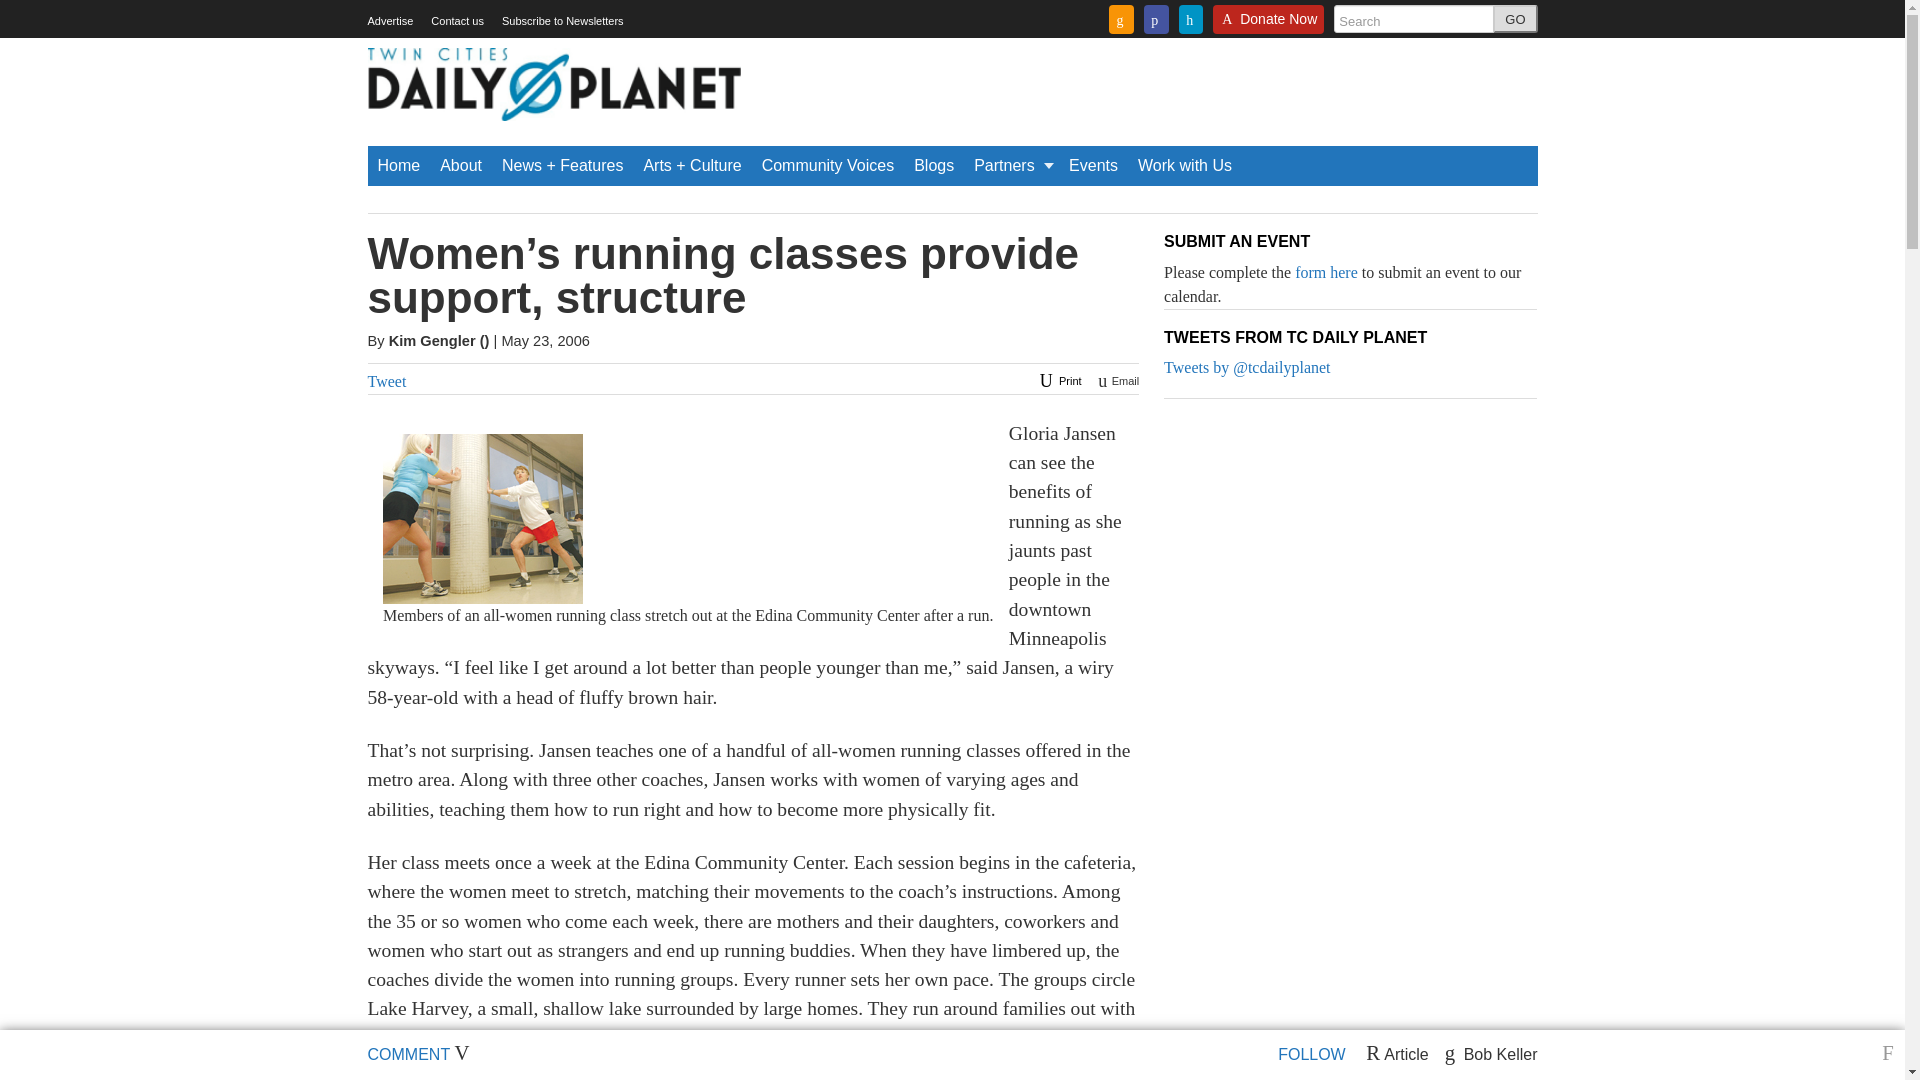 Image resolution: width=1920 pixels, height=1080 pixels. What do you see at coordinates (1268, 25) in the screenshot?
I see `Donate Now` at bounding box center [1268, 25].